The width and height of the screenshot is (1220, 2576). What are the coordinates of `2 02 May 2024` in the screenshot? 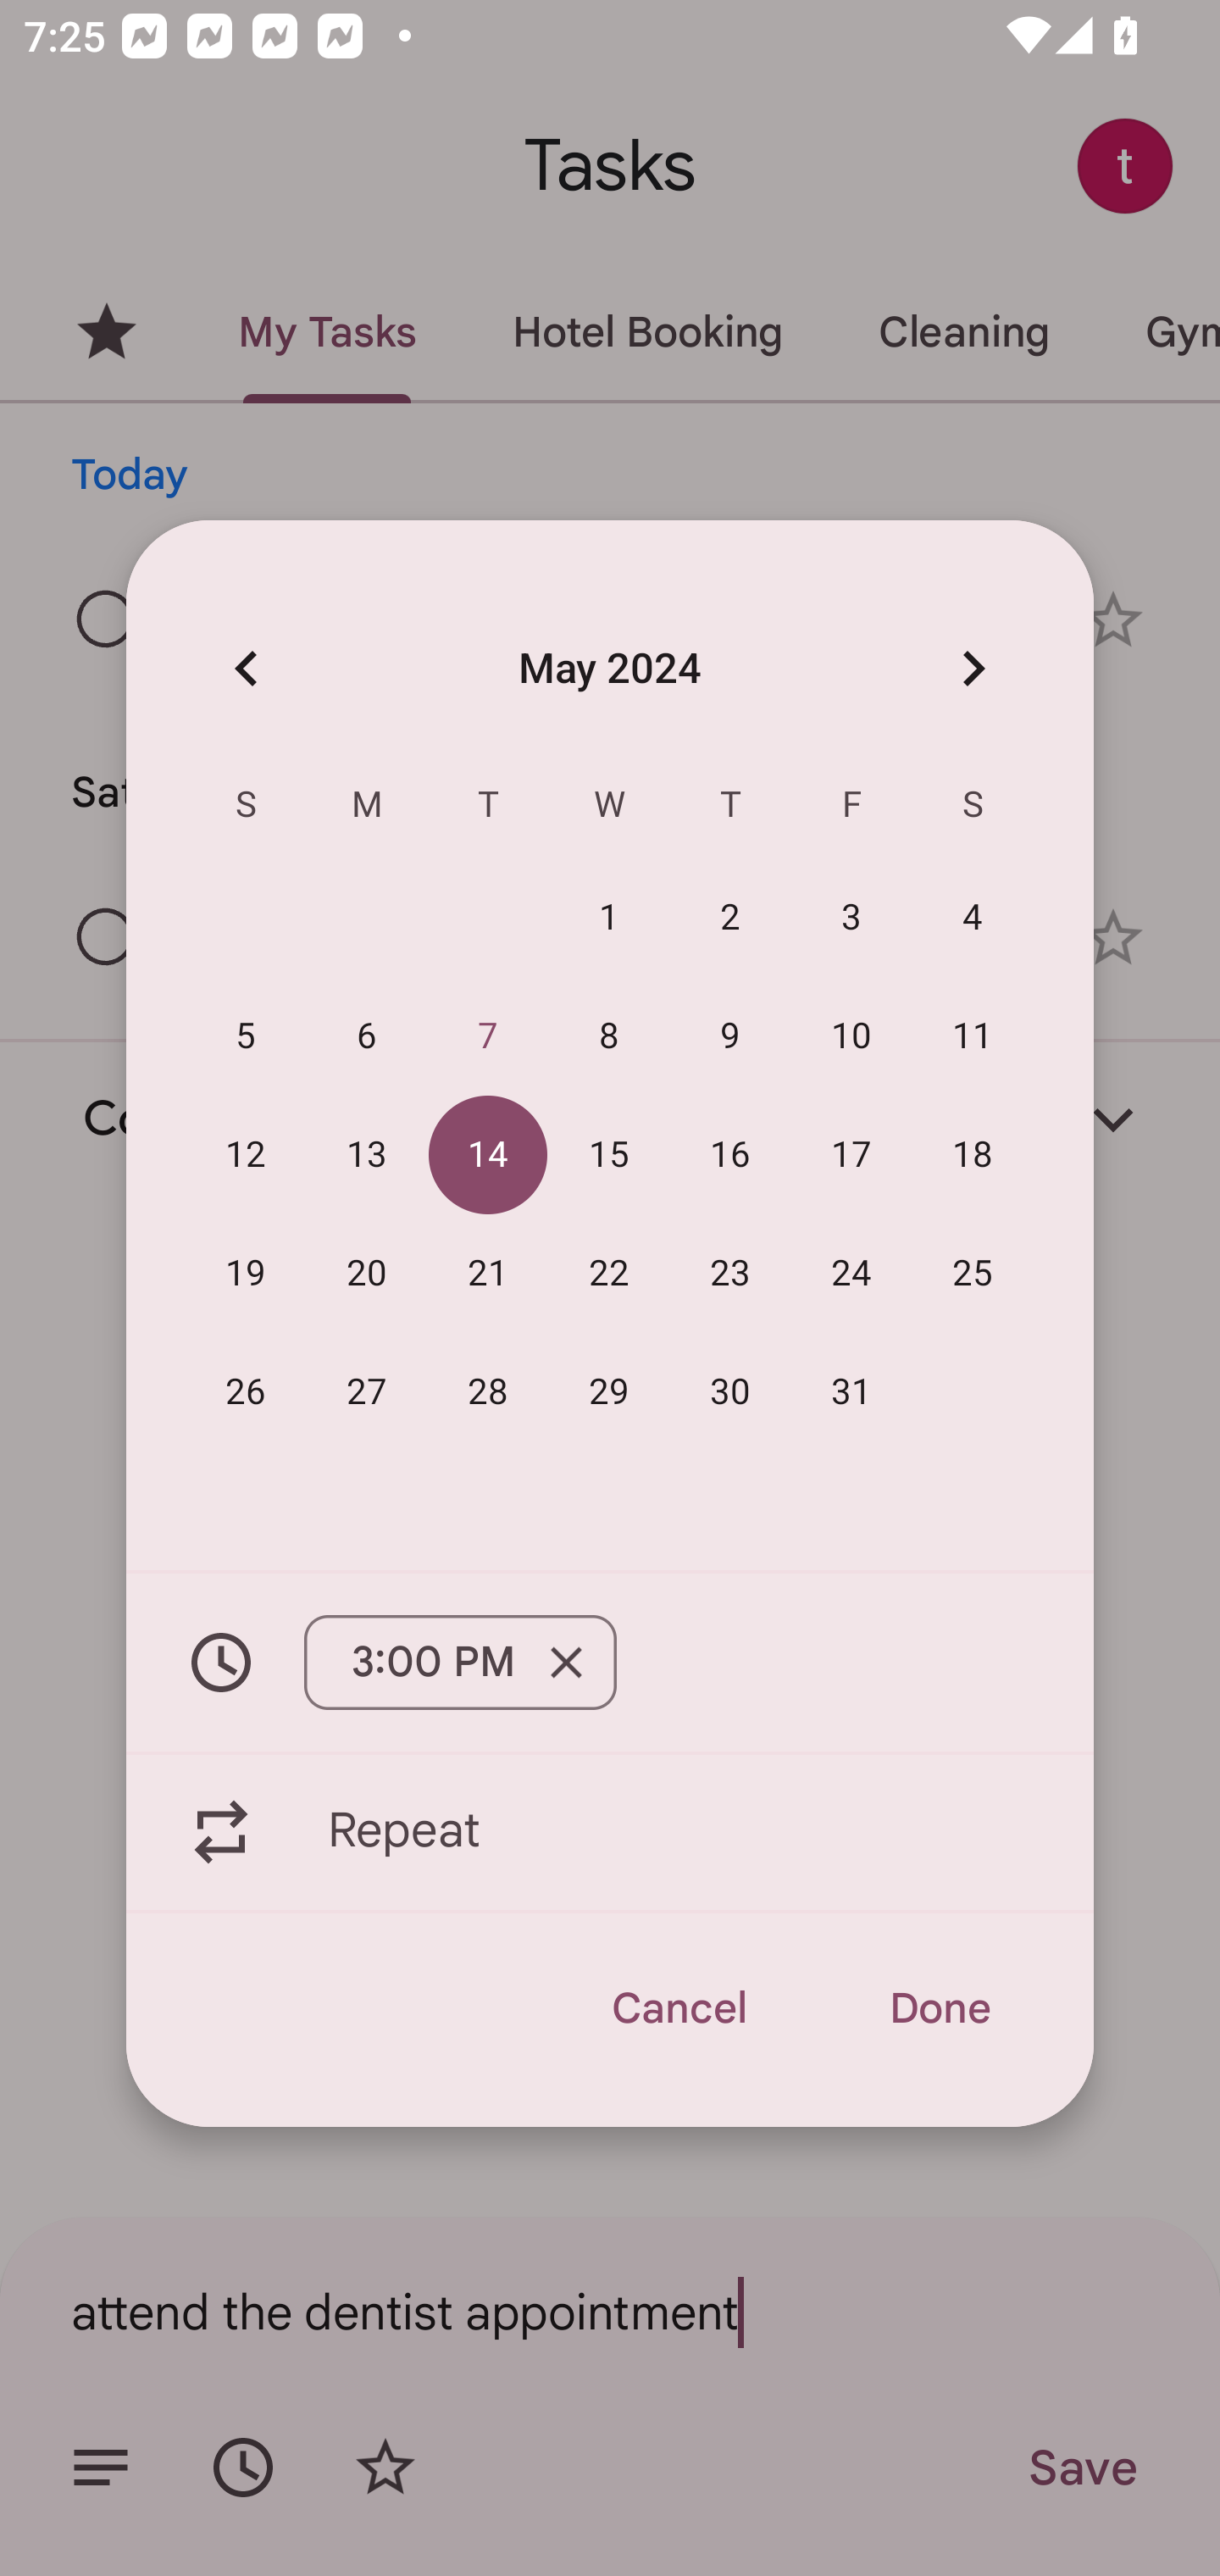 It's located at (730, 917).